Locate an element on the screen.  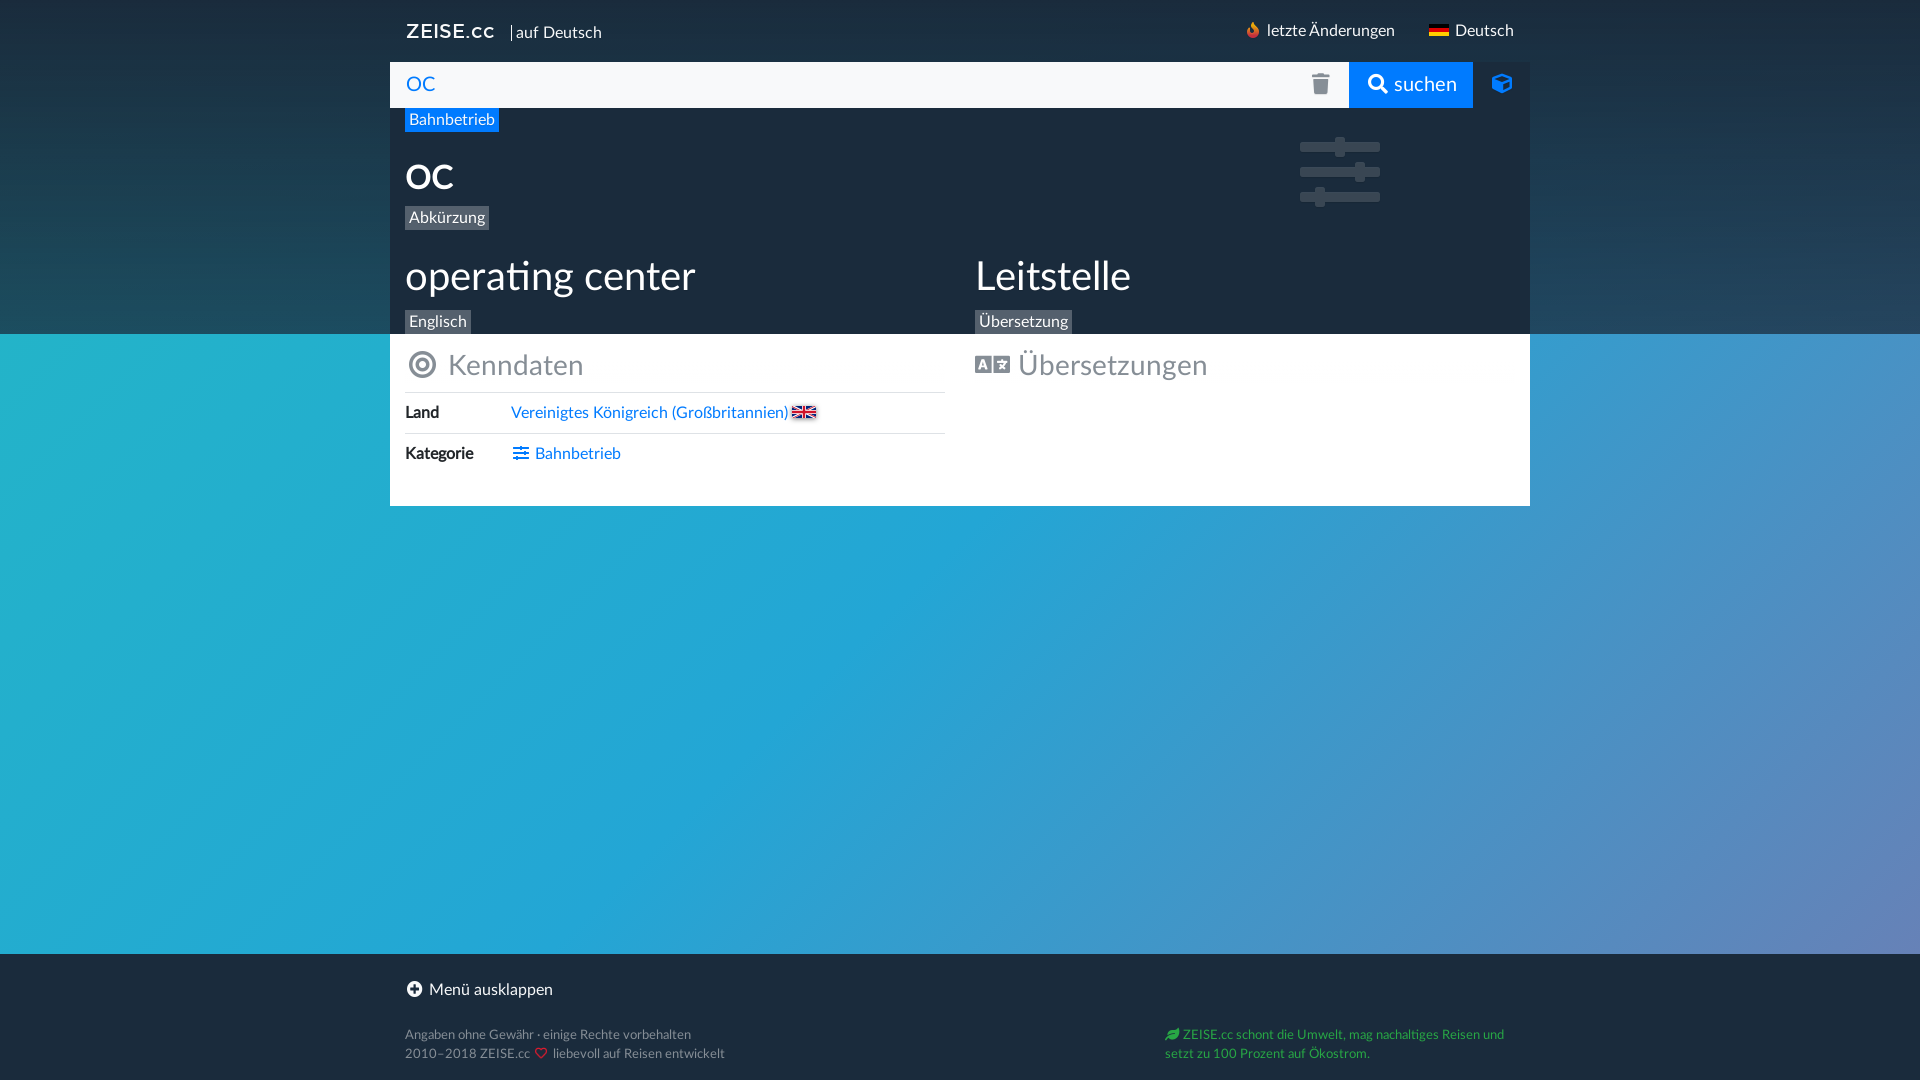
suchen is located at coordinates (1411, 85).